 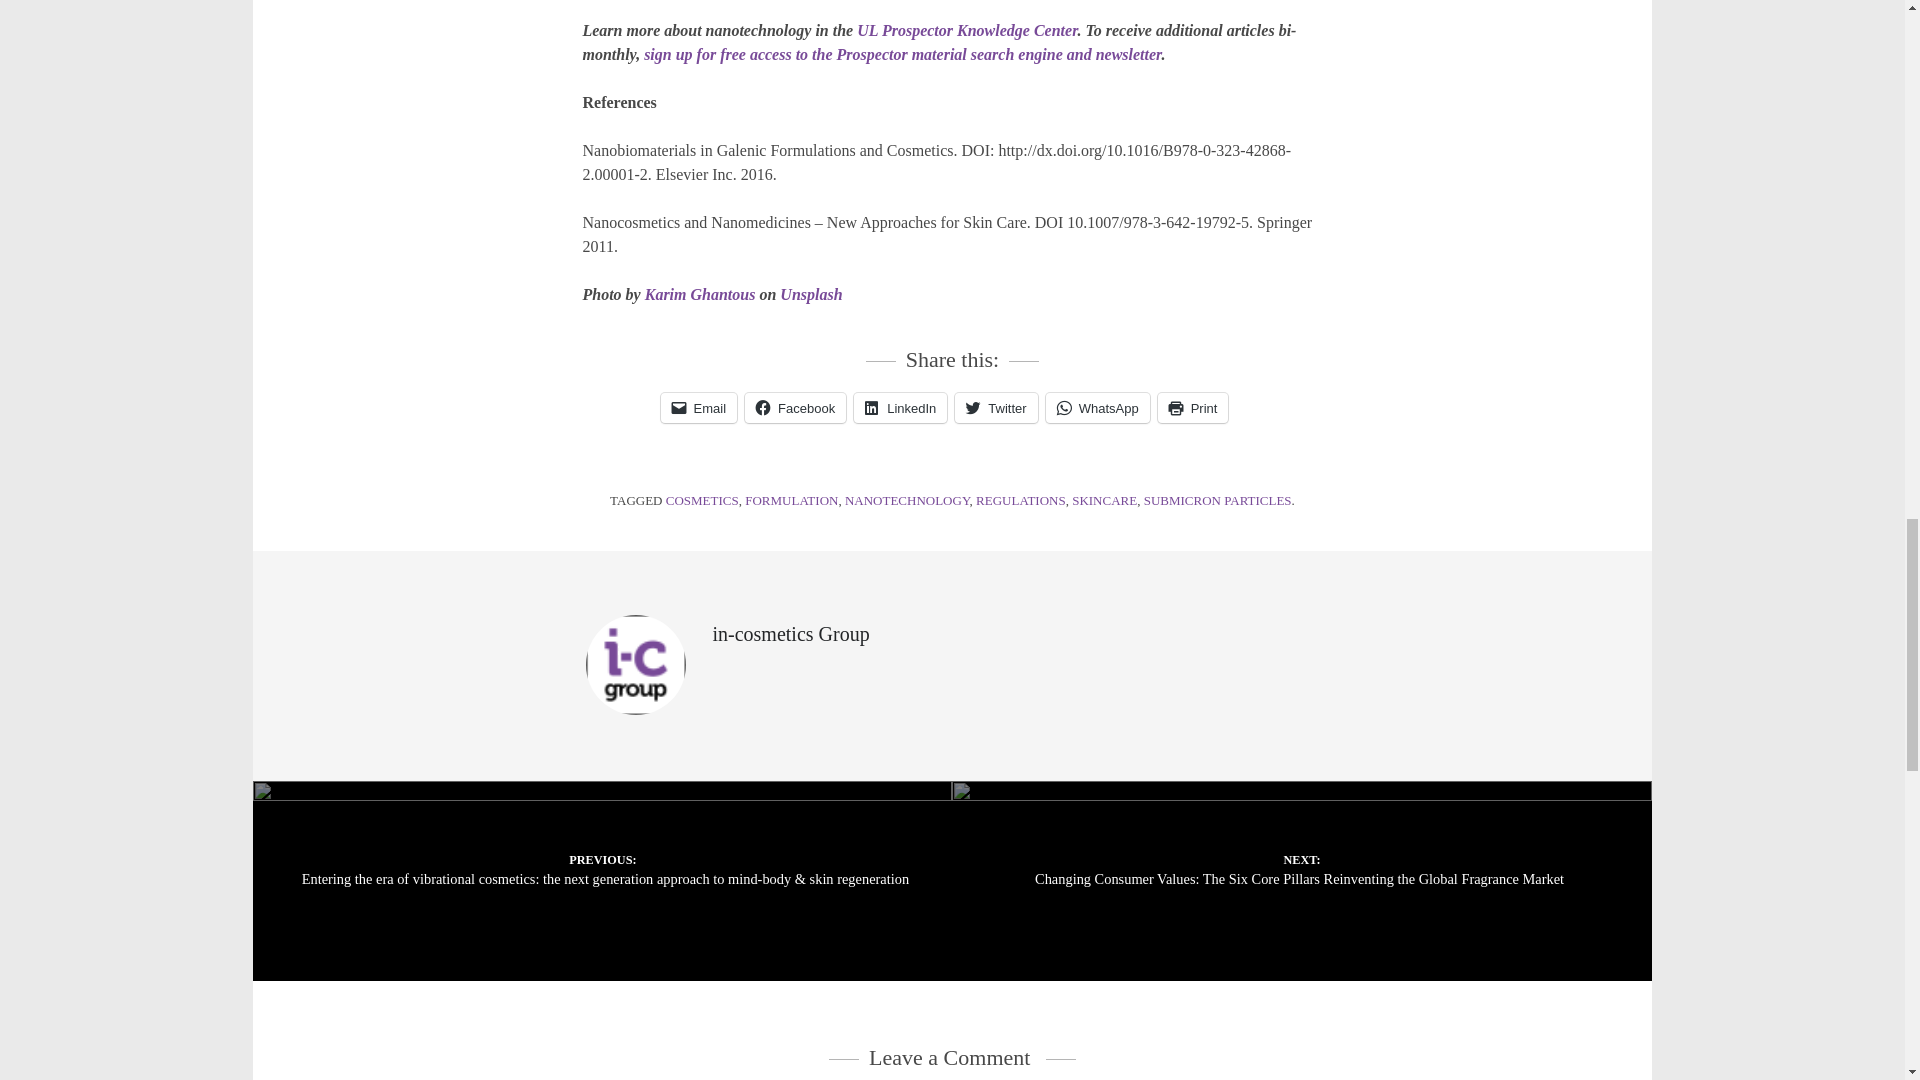 What do you see at coordinates (1098, 408) in the screenshot?
I see `Click to share on WhatsApp` at bounding box center [1098, 408].